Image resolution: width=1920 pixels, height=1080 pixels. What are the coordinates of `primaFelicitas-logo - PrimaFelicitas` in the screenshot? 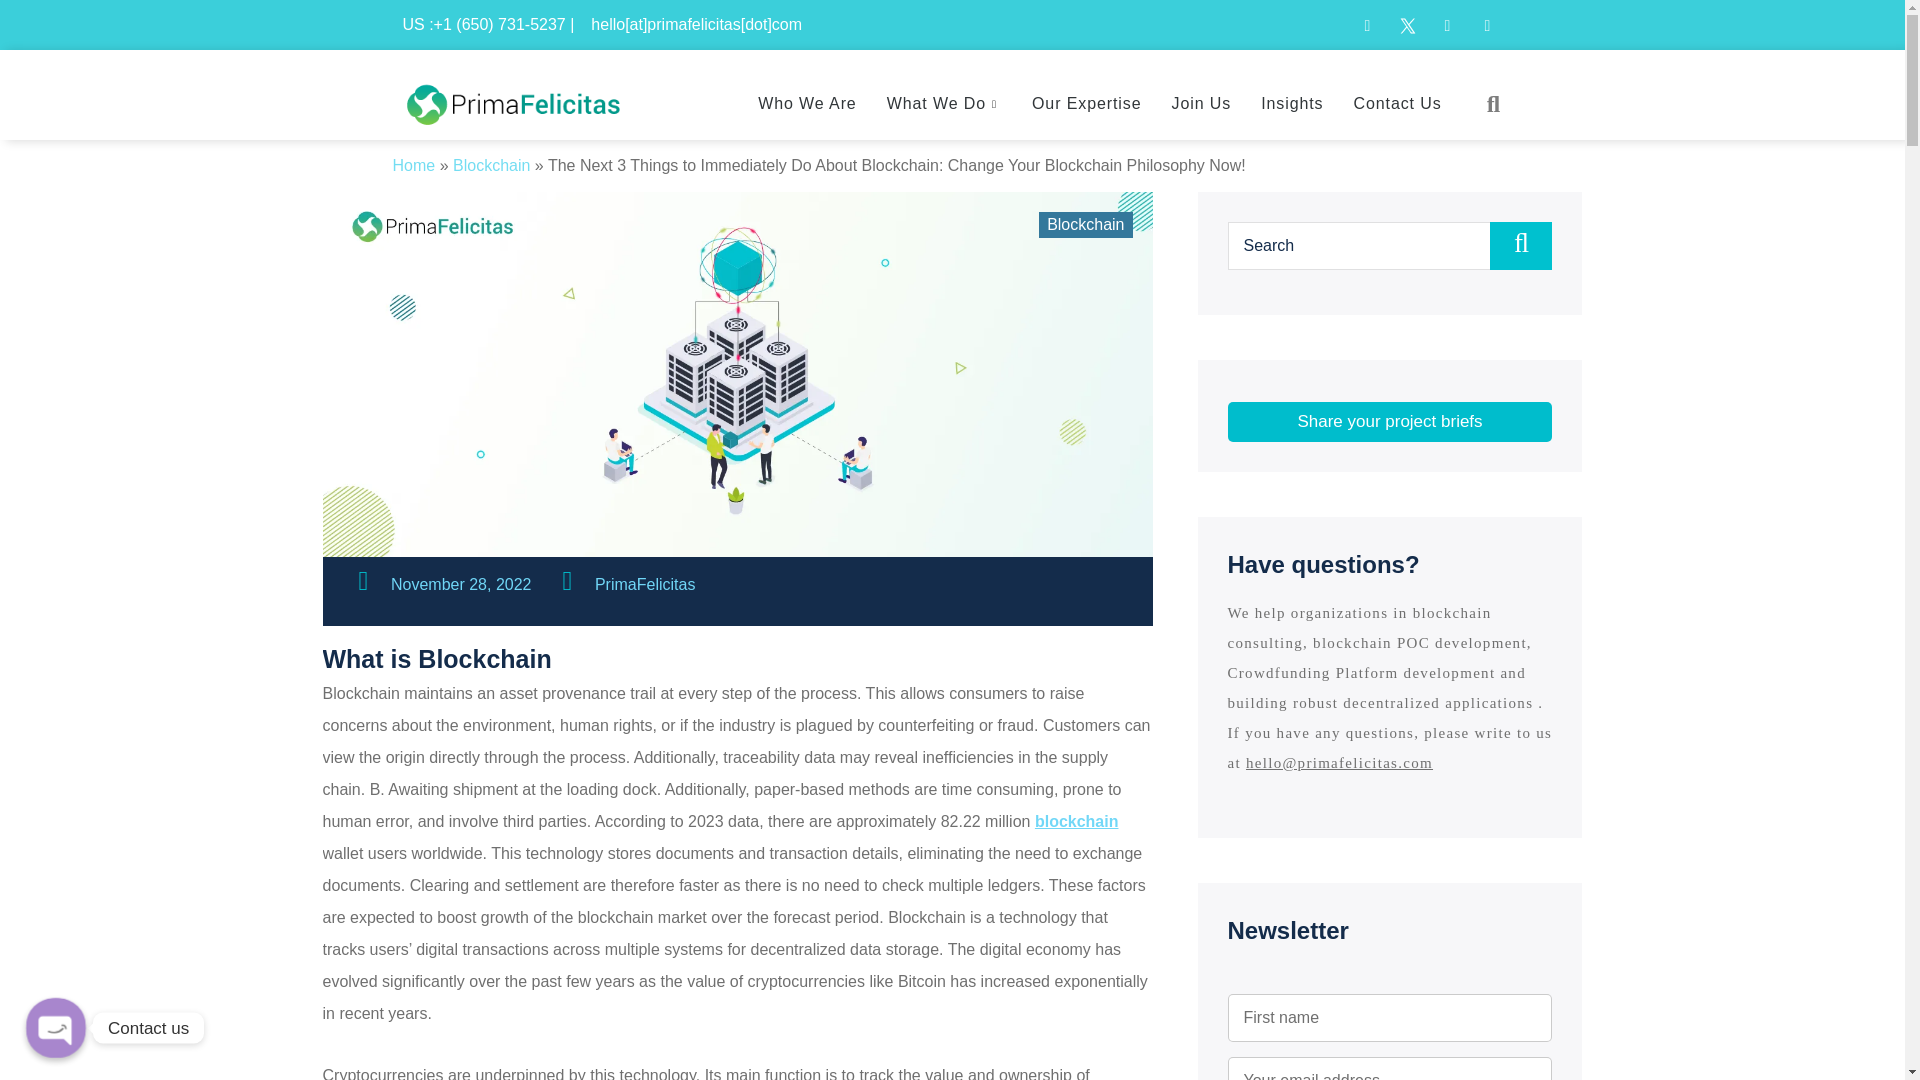 It's located at (513, 100).